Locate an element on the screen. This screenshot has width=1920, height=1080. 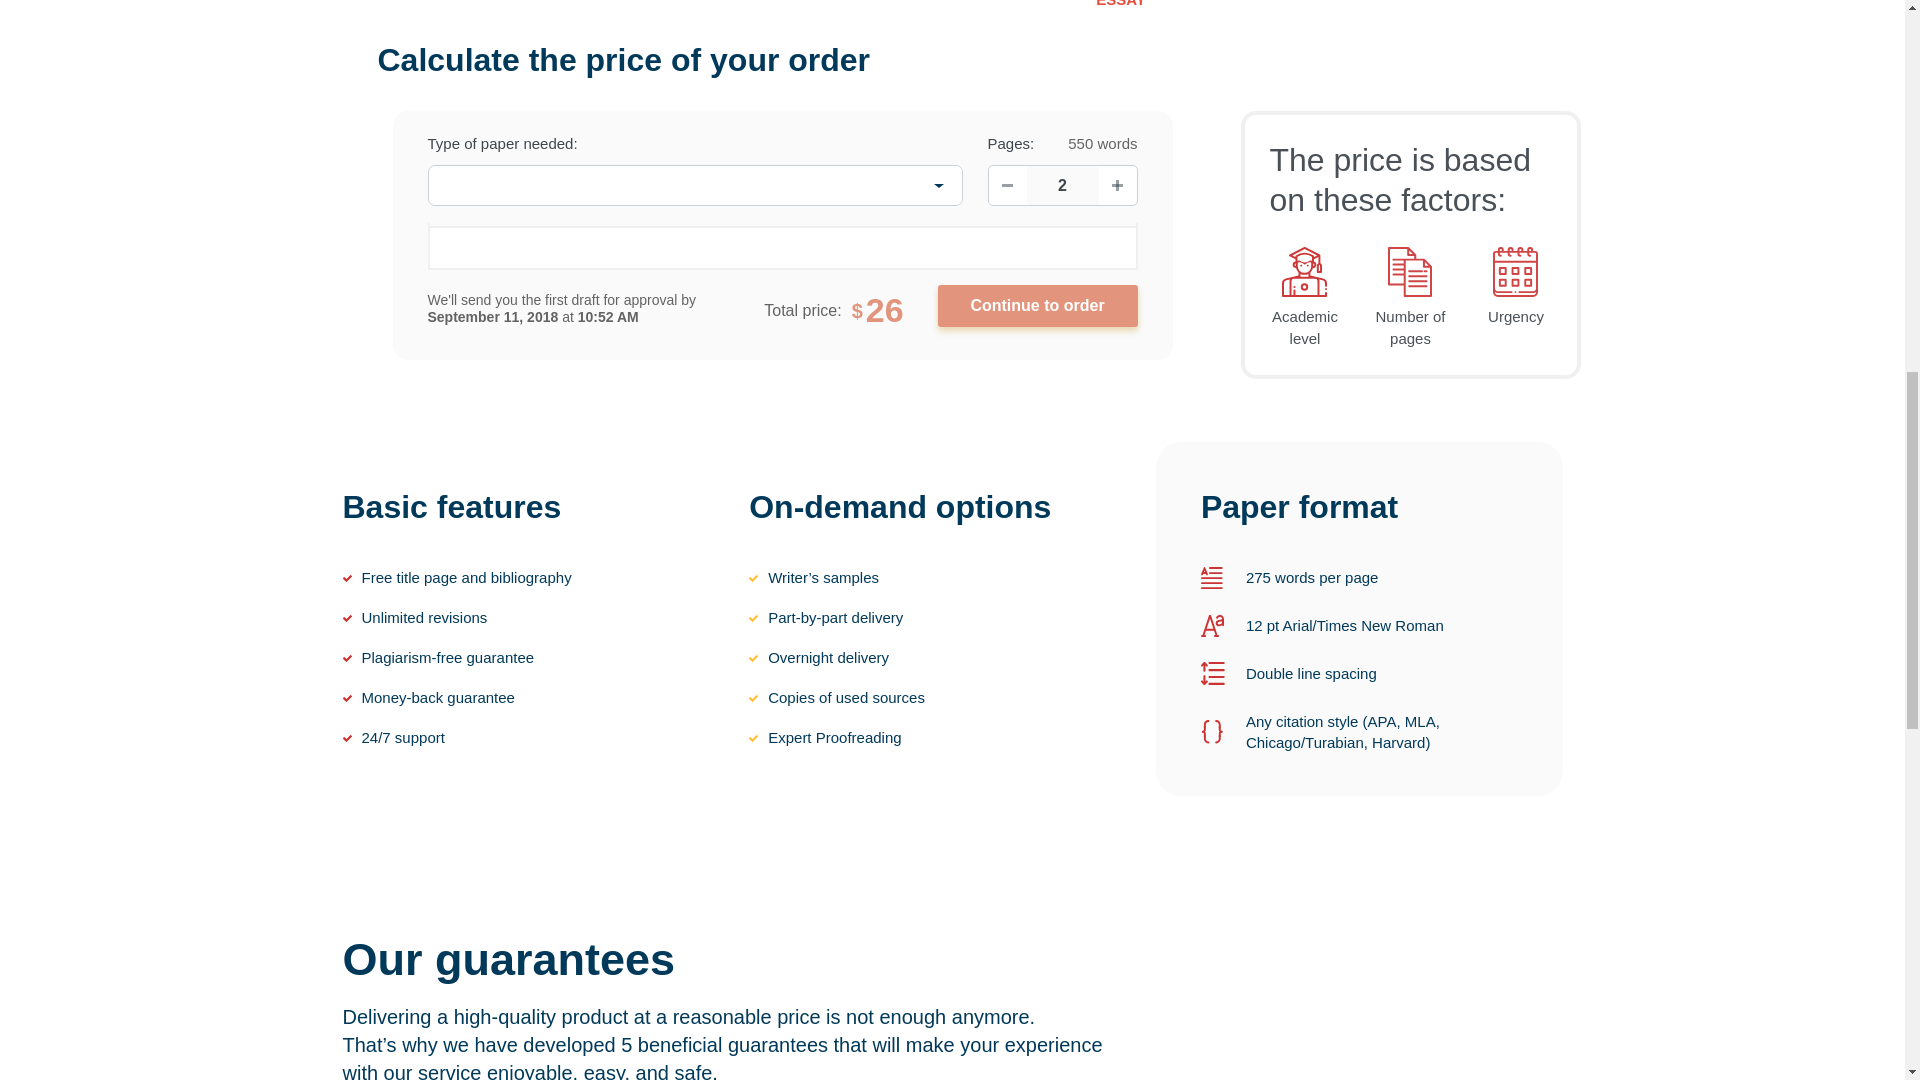
2 is located at coordinates (1062, 186).